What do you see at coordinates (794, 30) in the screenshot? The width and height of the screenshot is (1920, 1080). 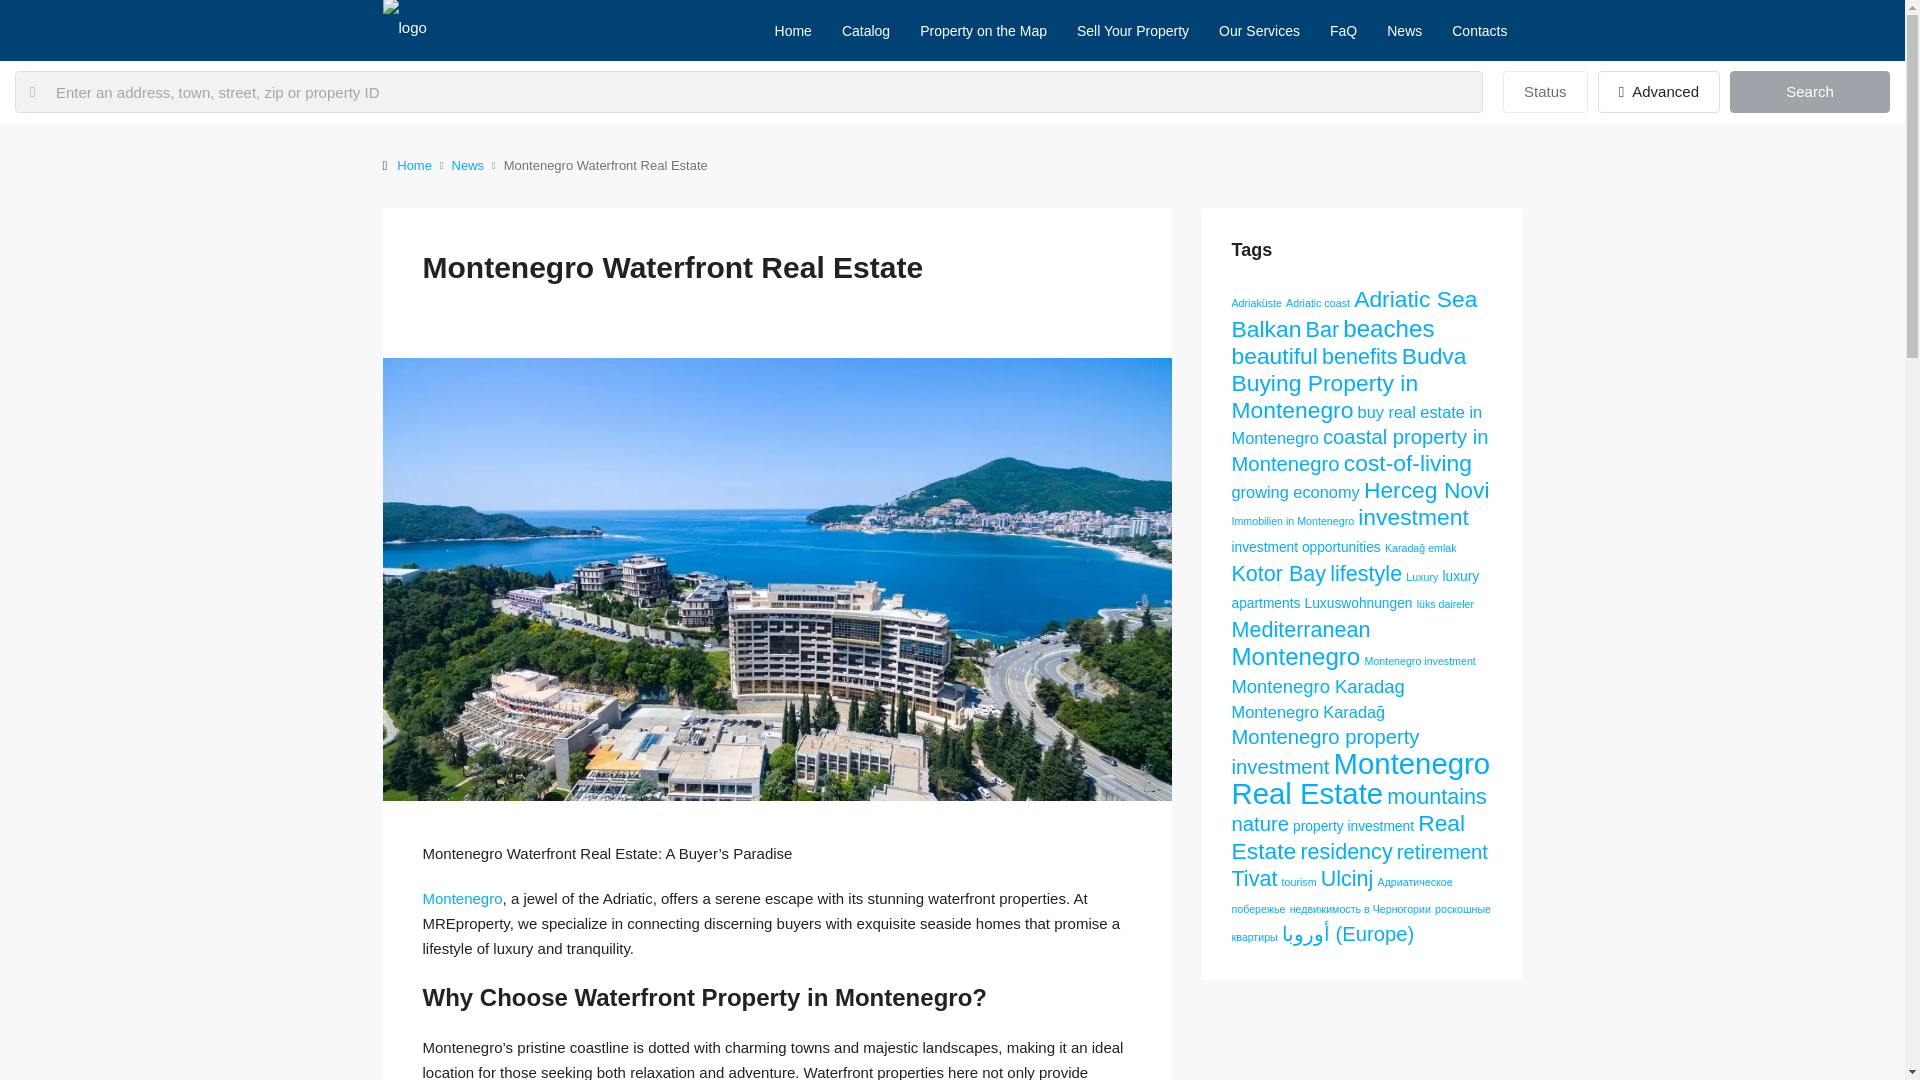 I see `Home` at bounding box center [794, 30].